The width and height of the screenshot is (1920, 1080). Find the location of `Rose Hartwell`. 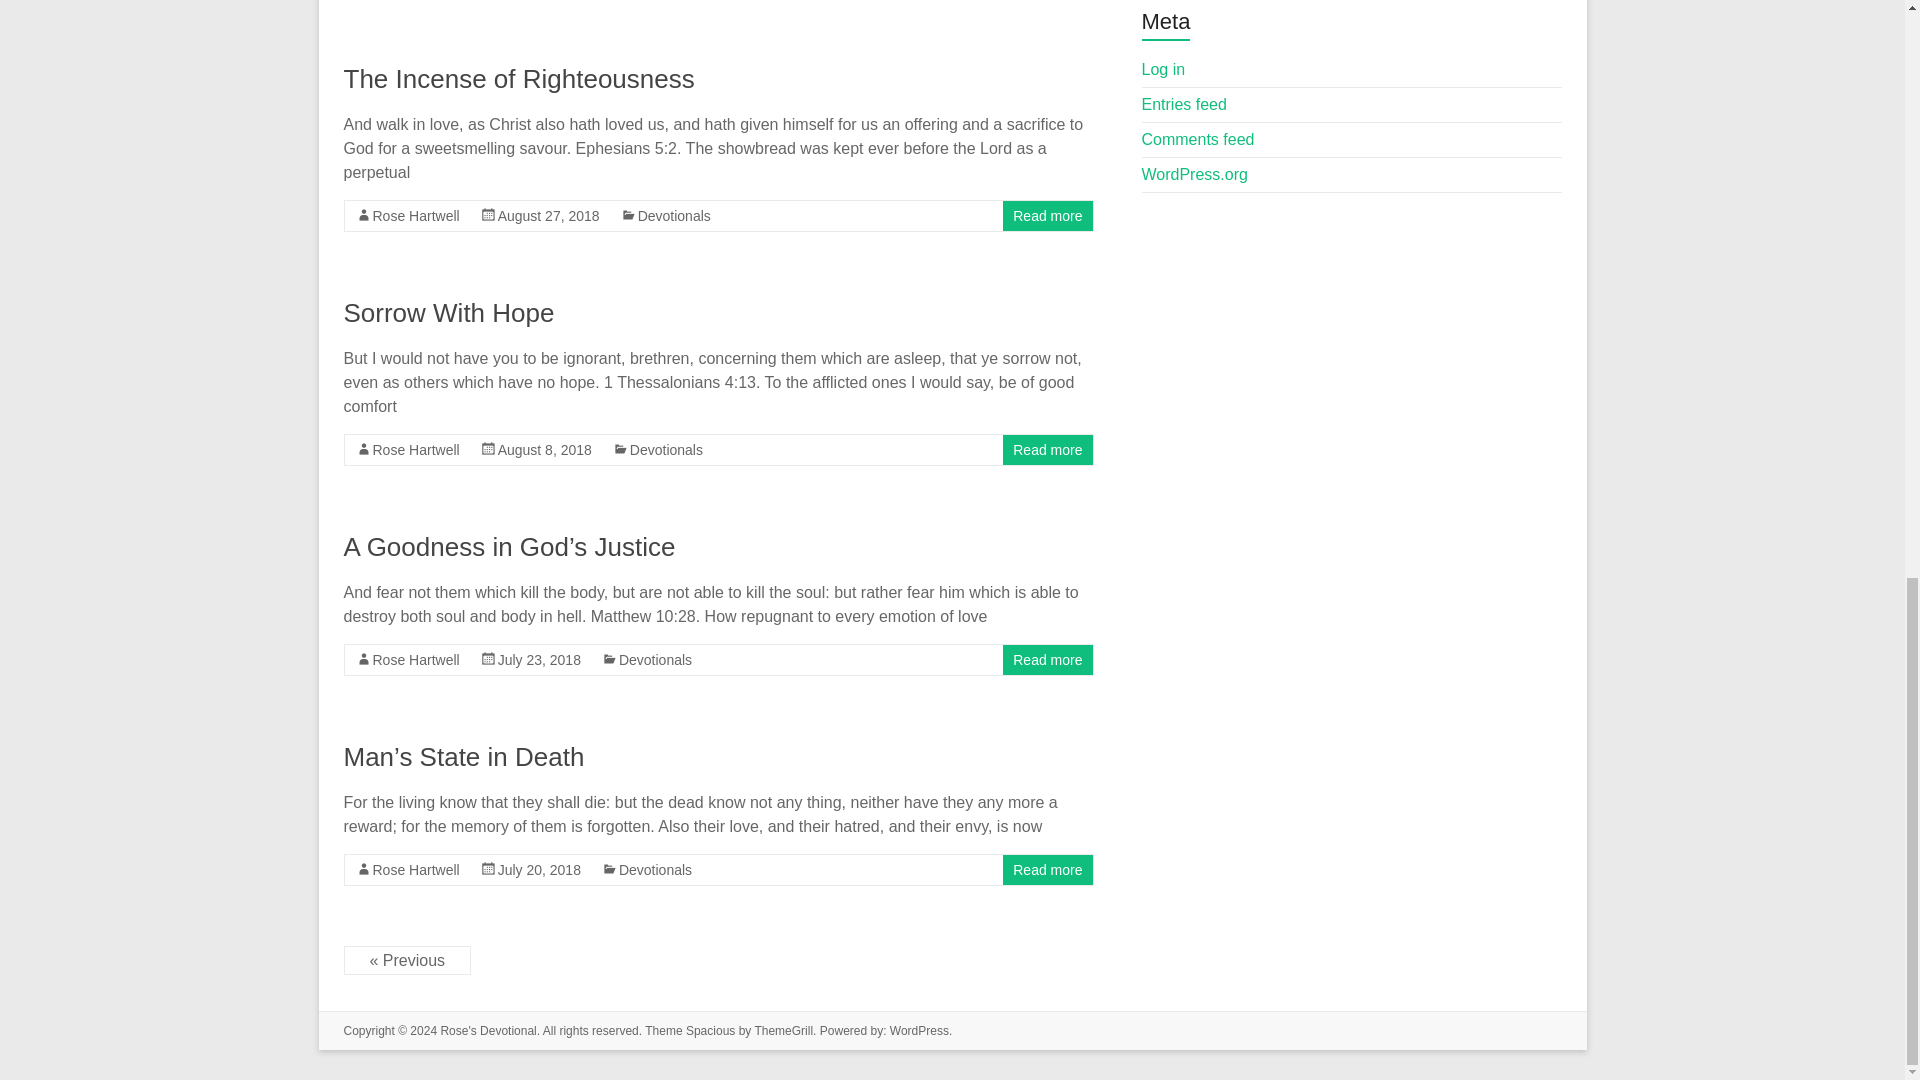

Rose Hartwell is located at coordinates (415, 870).